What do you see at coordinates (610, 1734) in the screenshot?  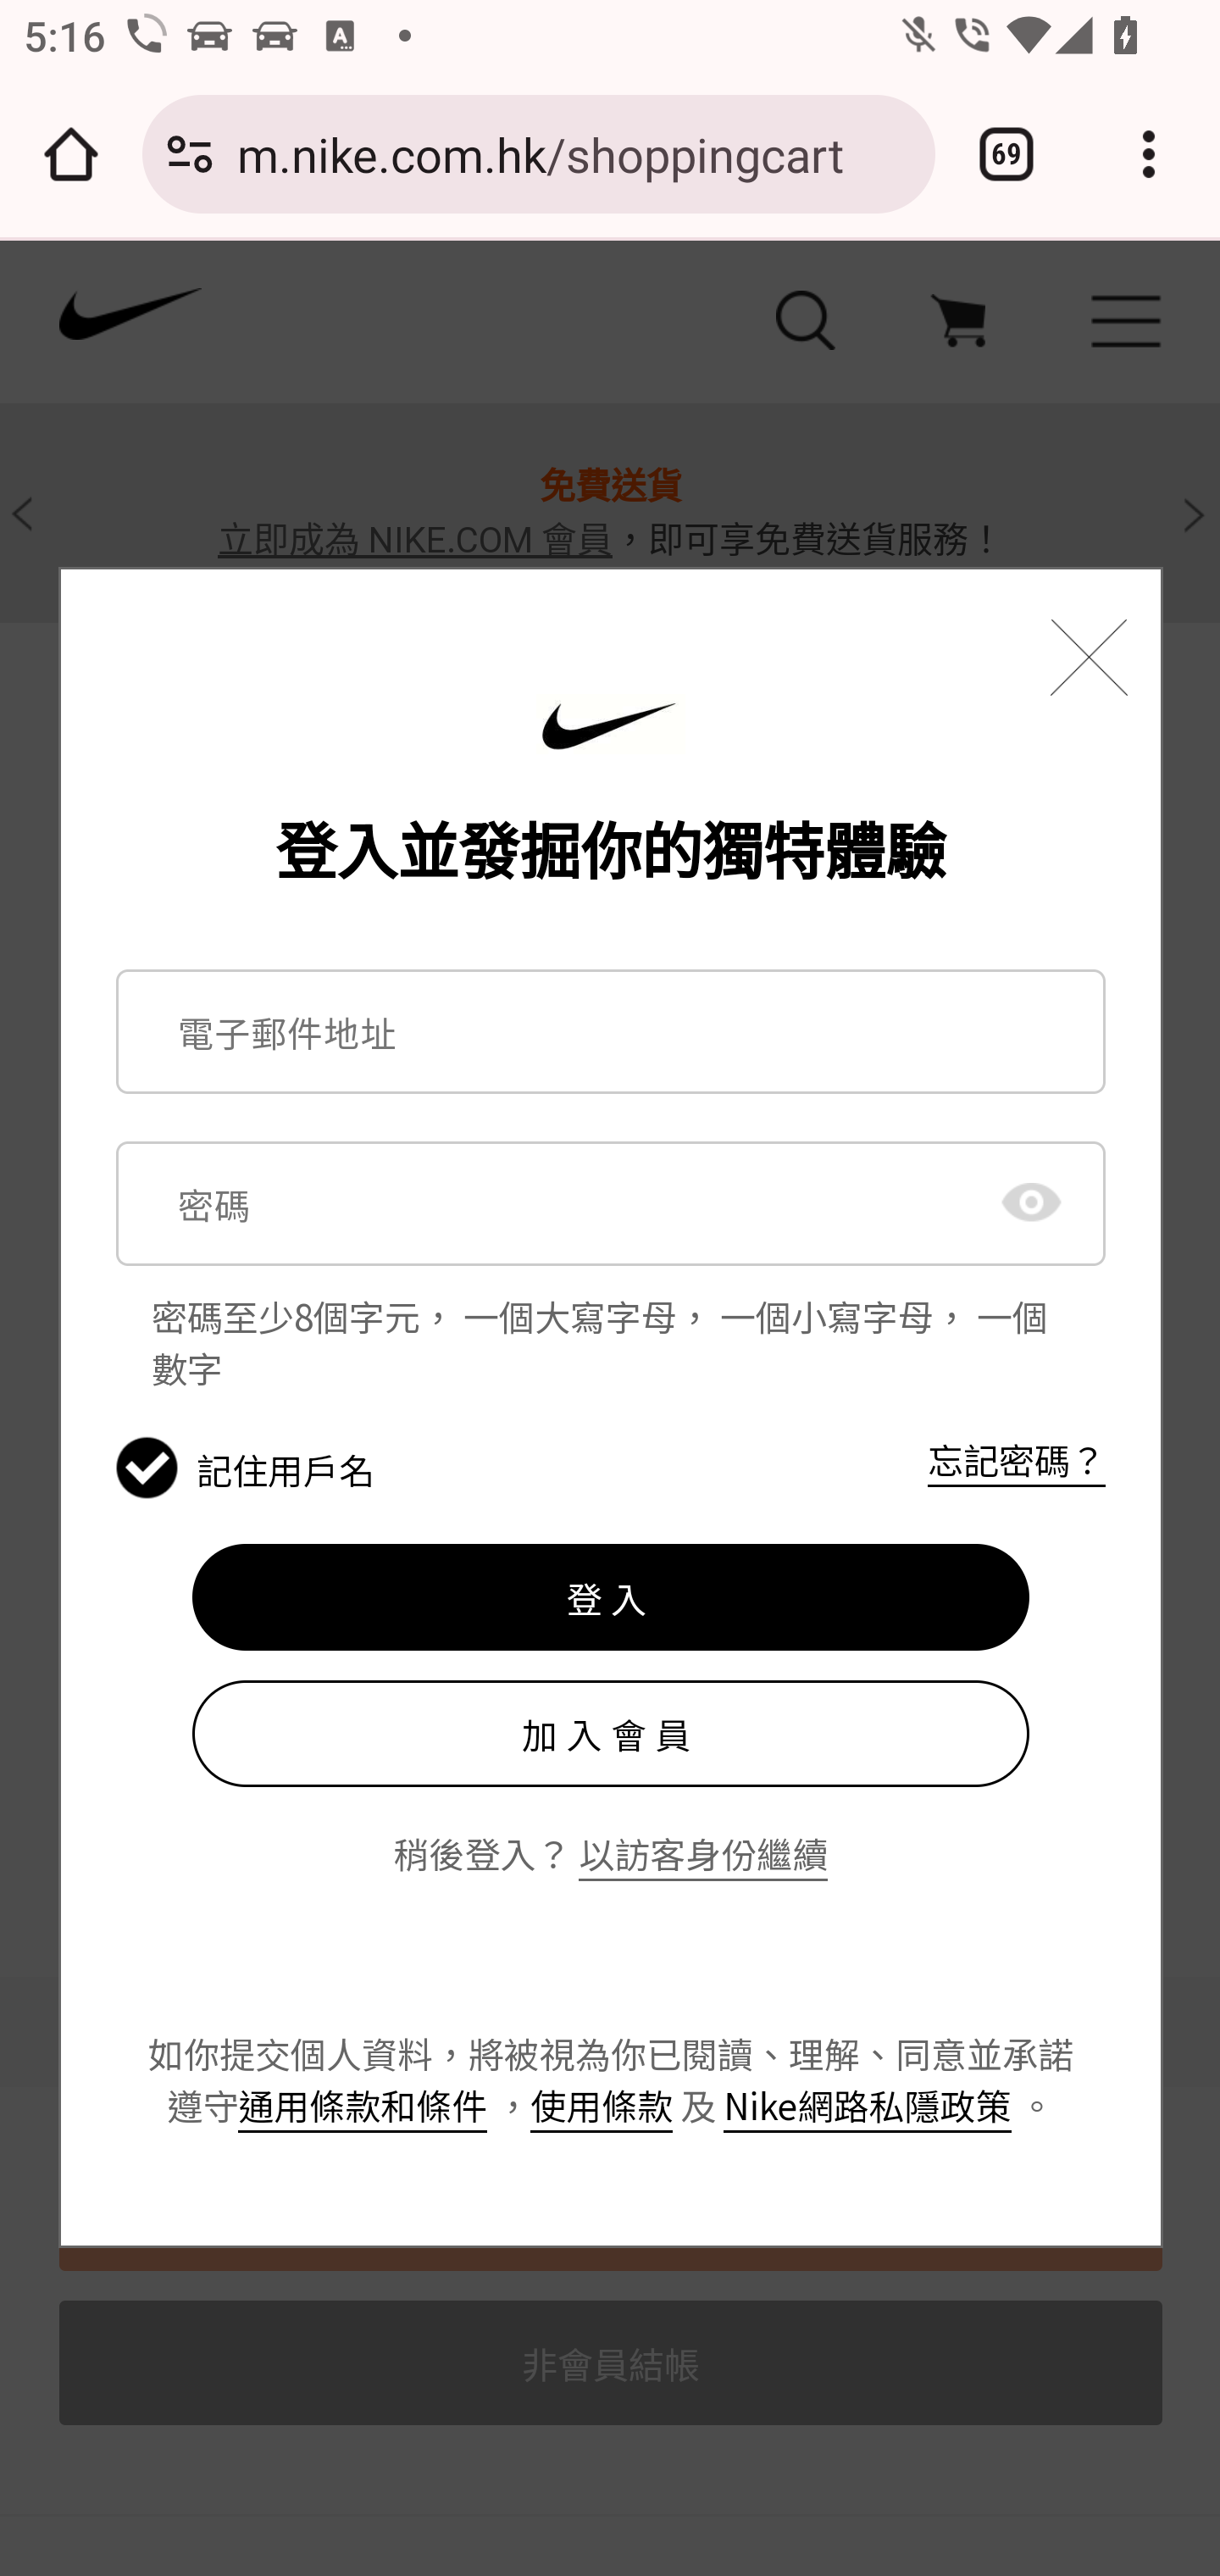 I see `加入會員` at bounding box center [610, 1734].